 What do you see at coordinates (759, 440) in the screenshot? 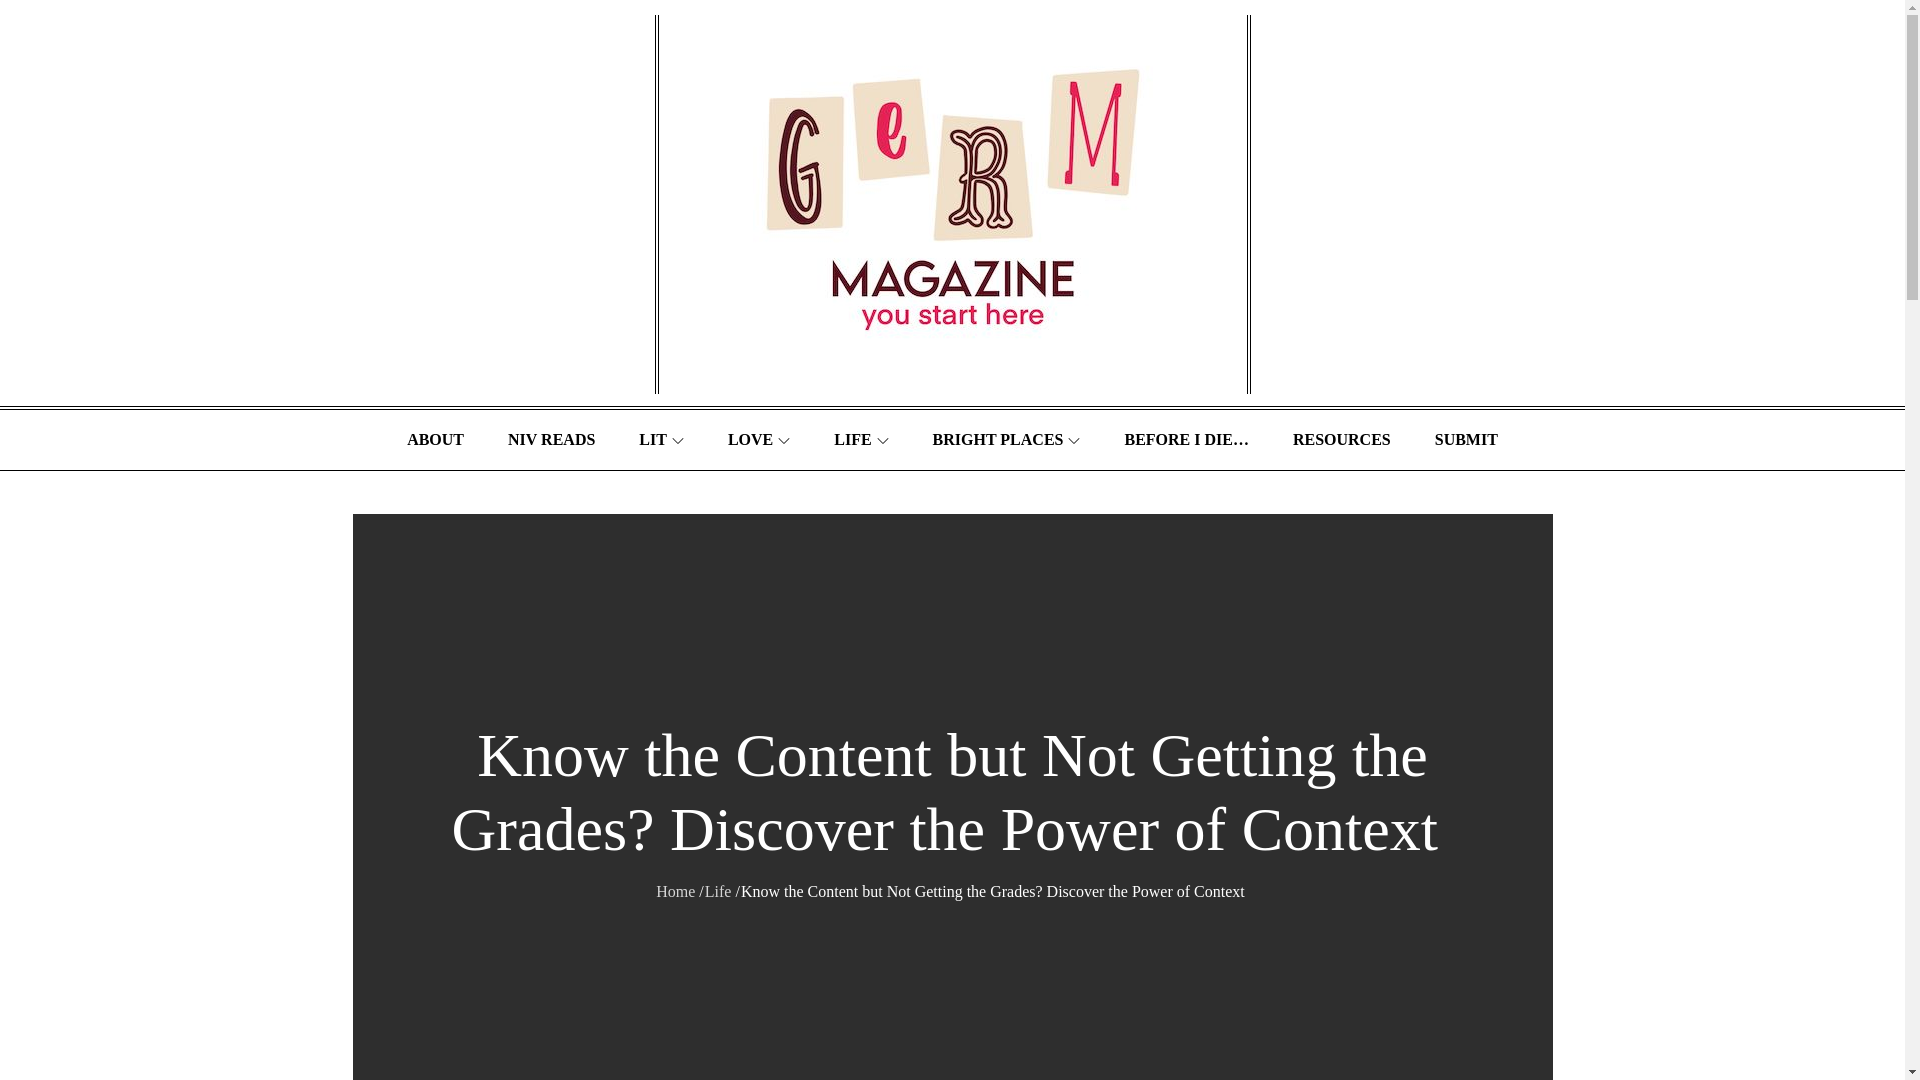
I see `LOVE` at bounding box center [759, 440].